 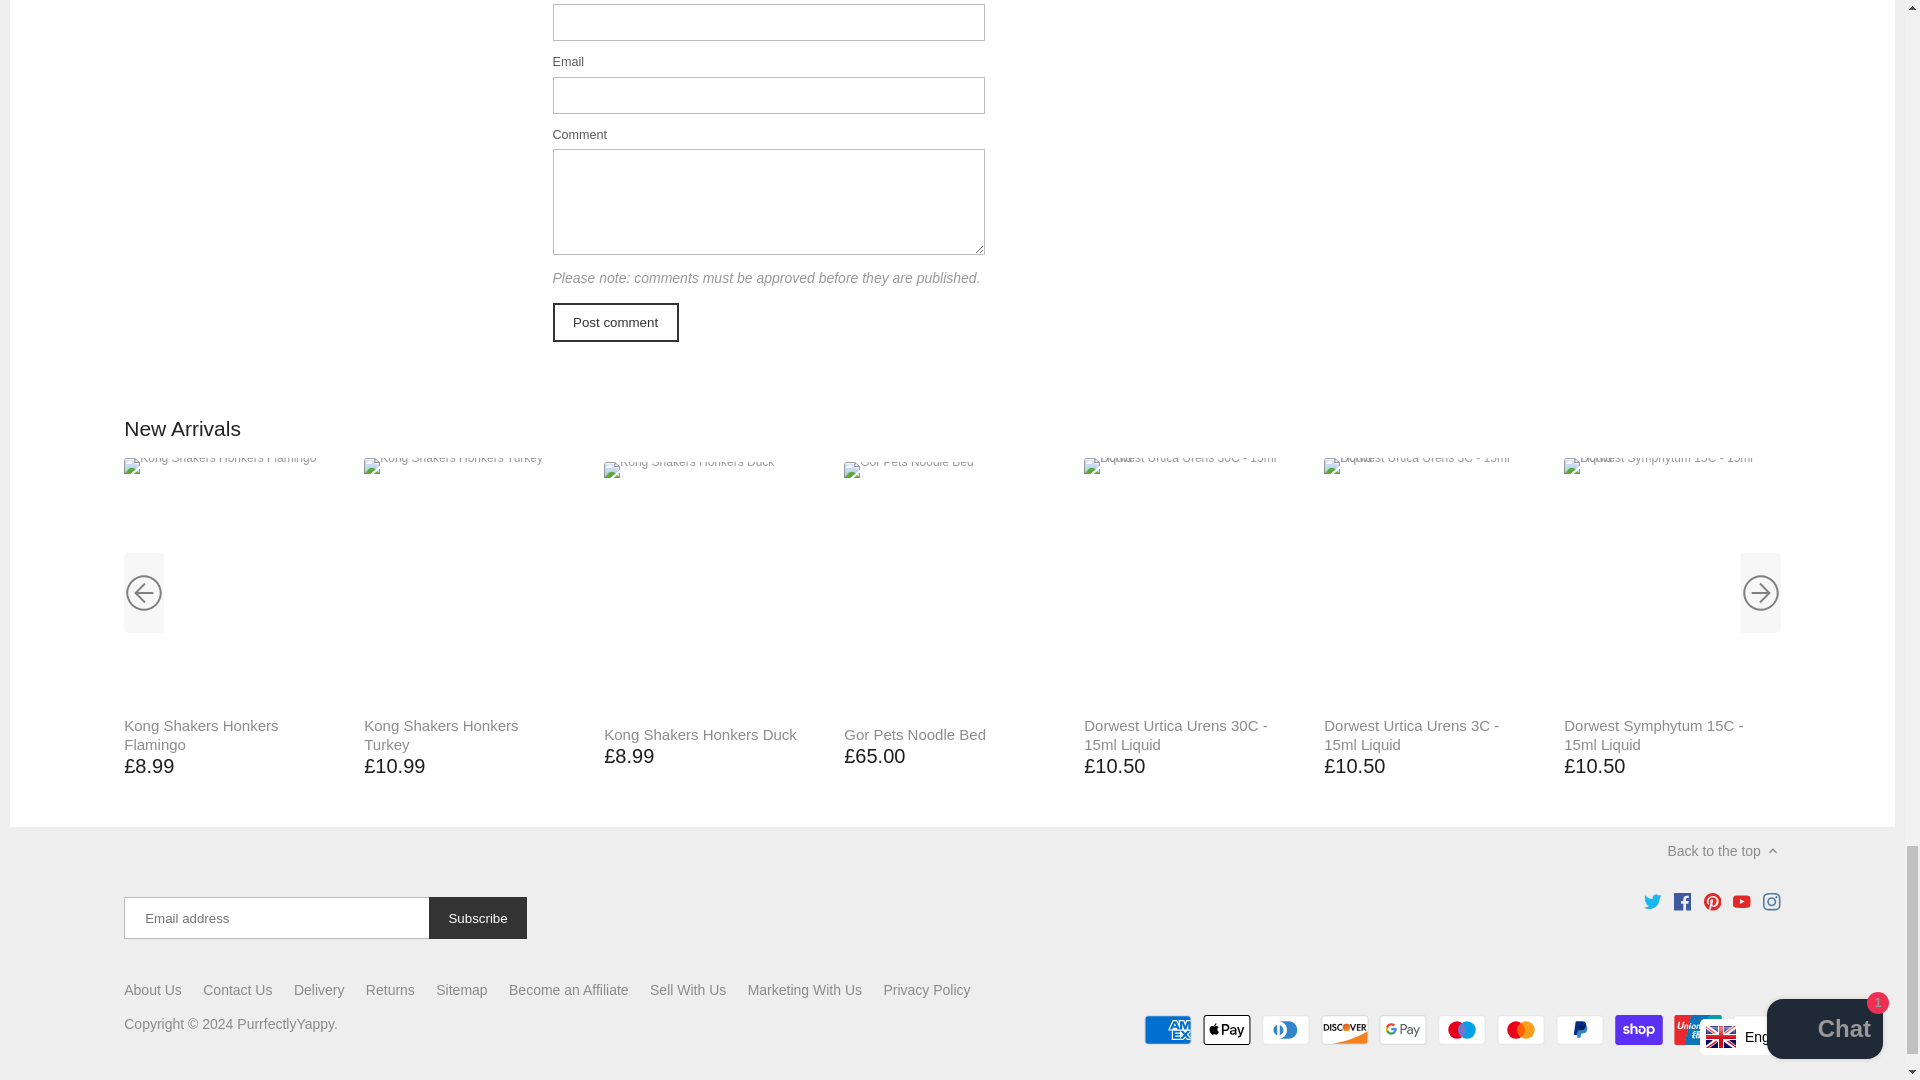 What do you see at coordinates (1652, 902) in the screenshot?
I see `Twitter` at bounding box center [1652, 902].